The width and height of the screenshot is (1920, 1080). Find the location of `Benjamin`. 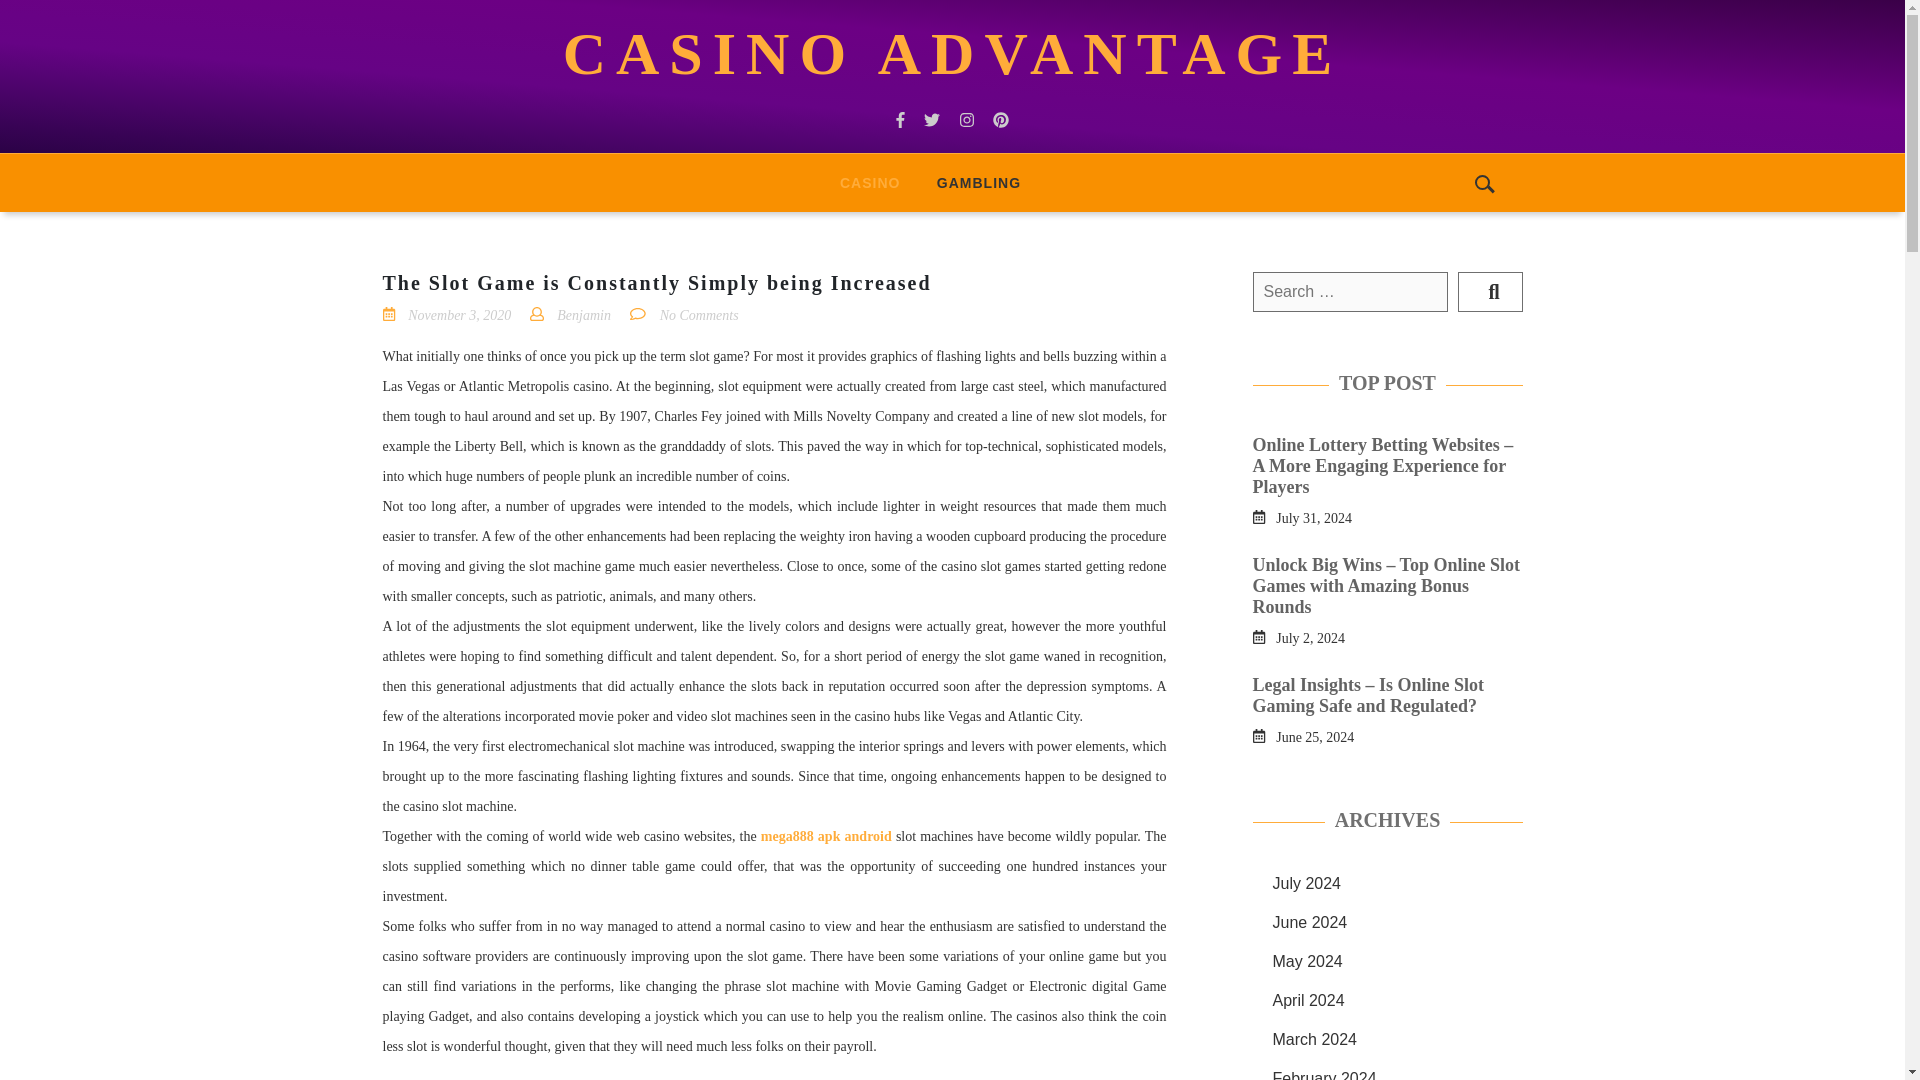

Benjamin is located at coordinates (583, 314).